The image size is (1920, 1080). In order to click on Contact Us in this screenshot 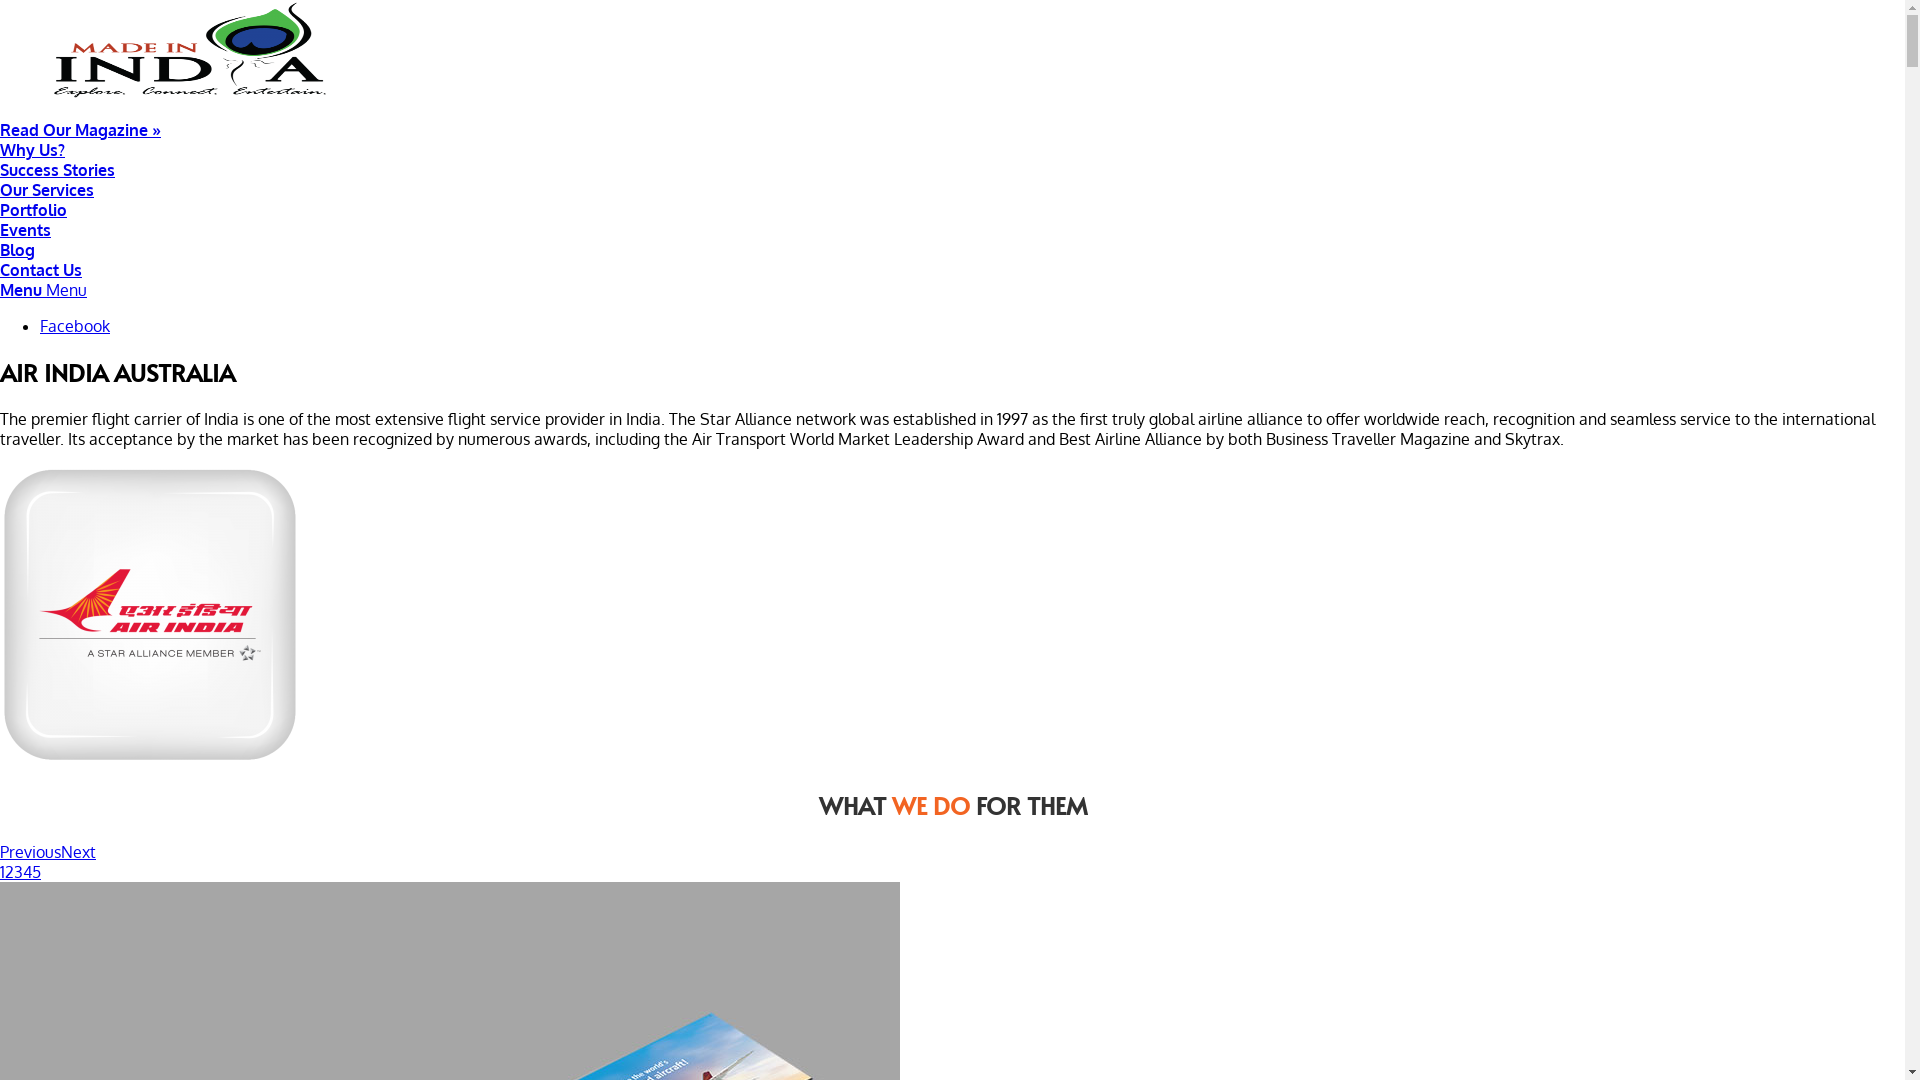, I will do `click(952, 270)`.